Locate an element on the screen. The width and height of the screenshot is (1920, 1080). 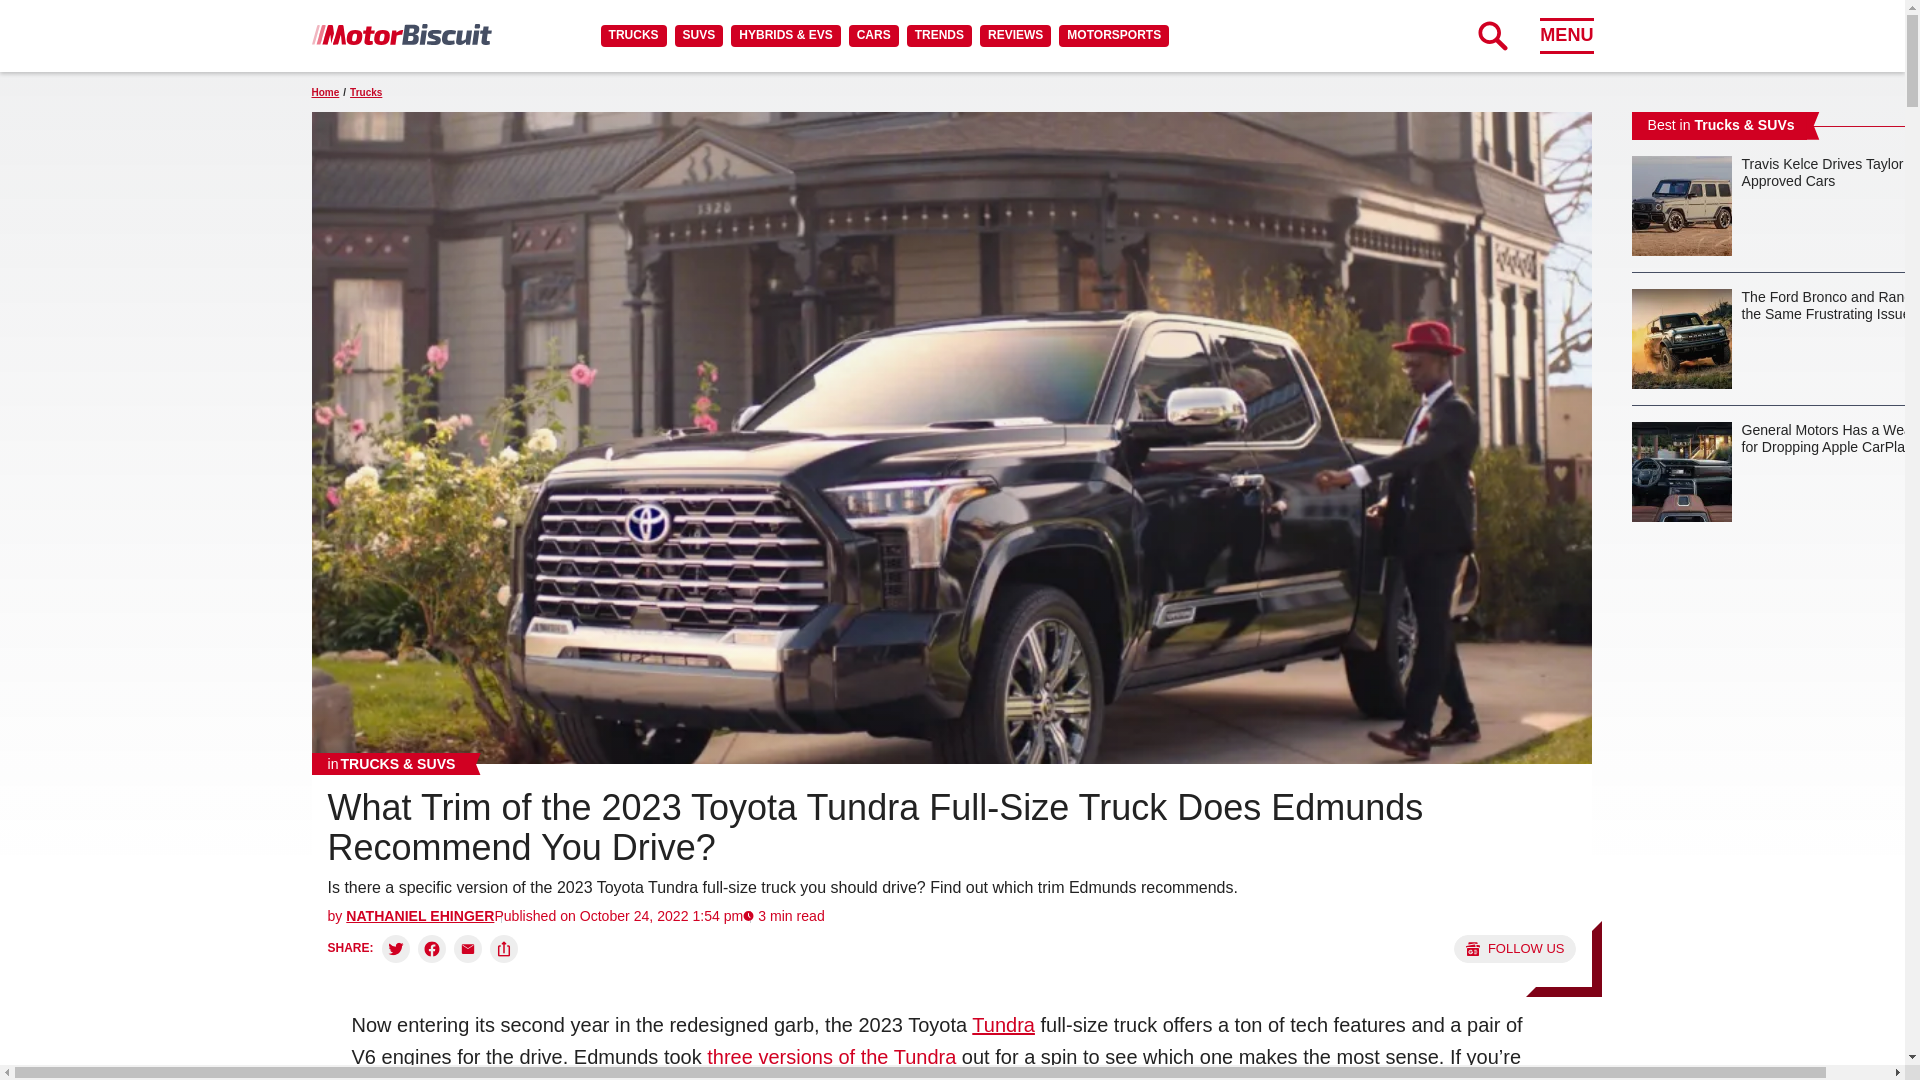
MotorBiscuit is located at coordinates (401, 34).